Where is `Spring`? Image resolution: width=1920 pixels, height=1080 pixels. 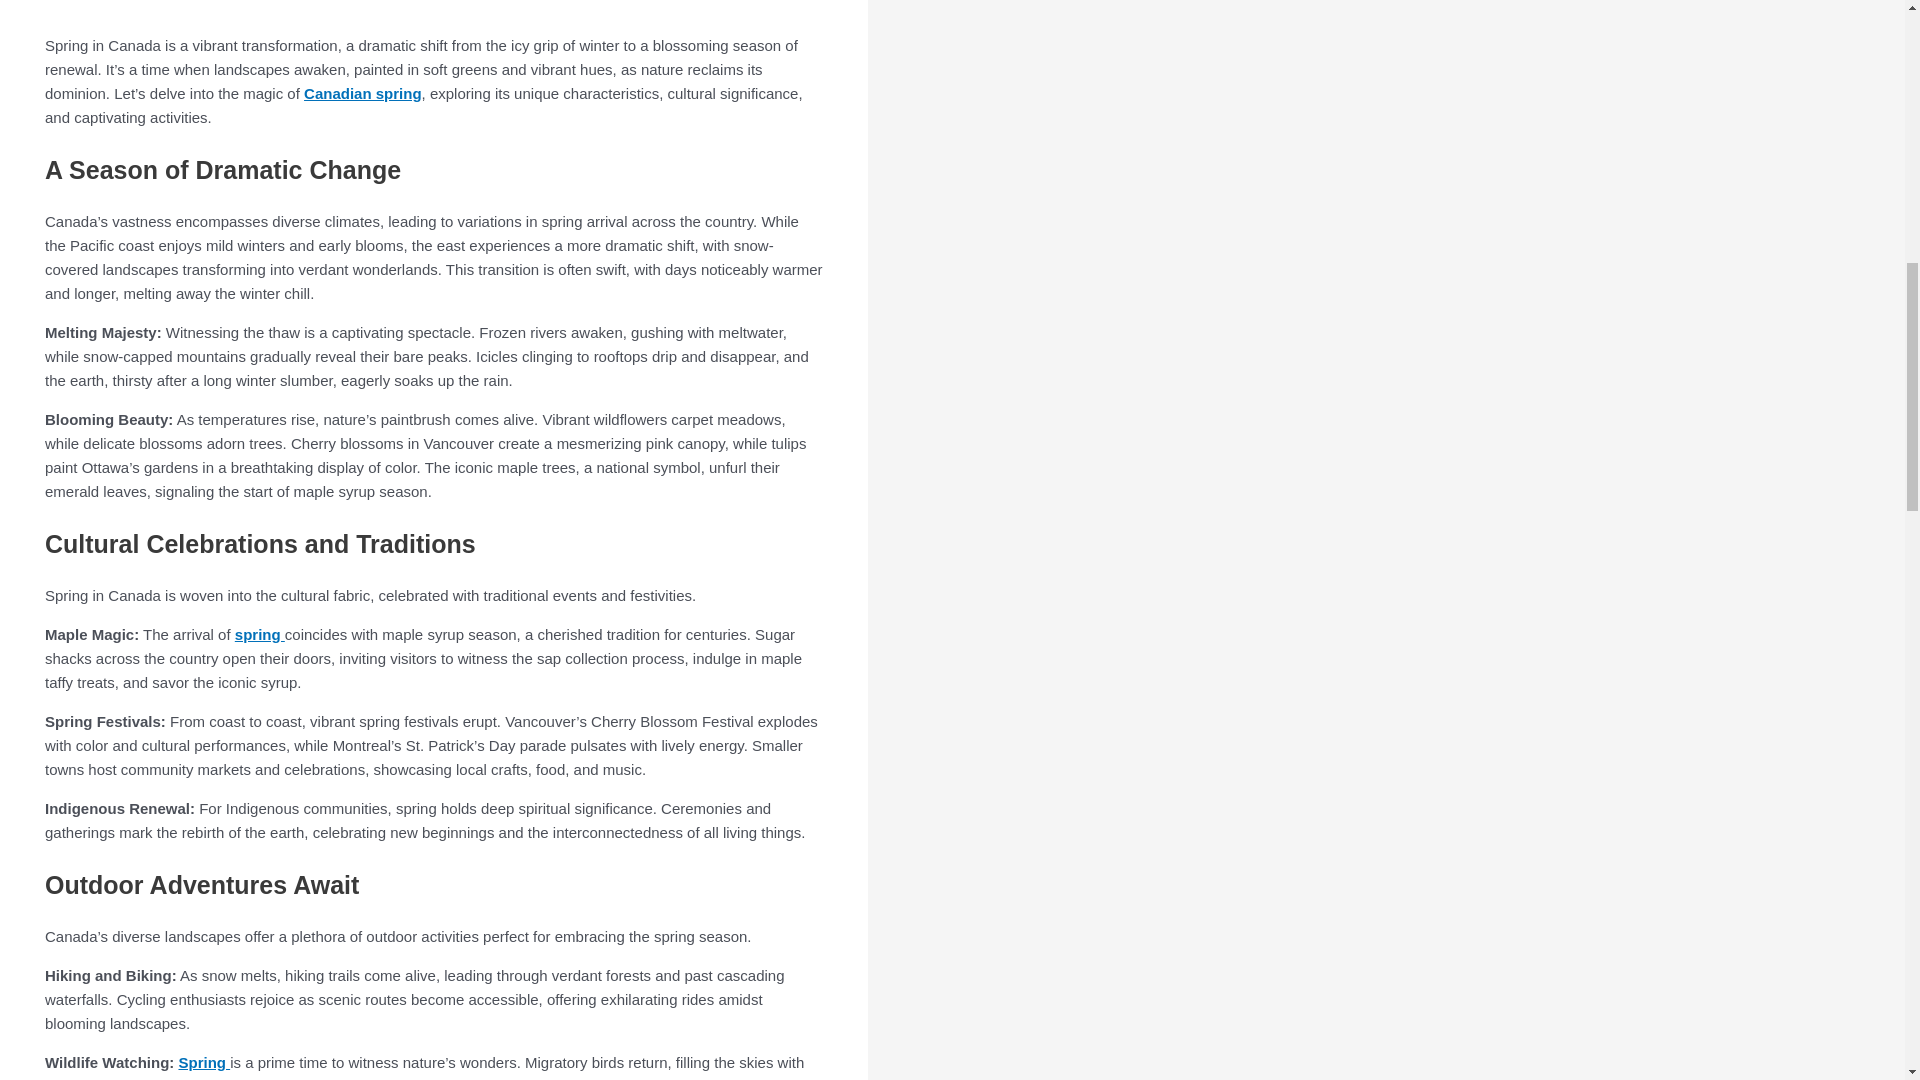
Spring is located at coordinates (204, 1062).